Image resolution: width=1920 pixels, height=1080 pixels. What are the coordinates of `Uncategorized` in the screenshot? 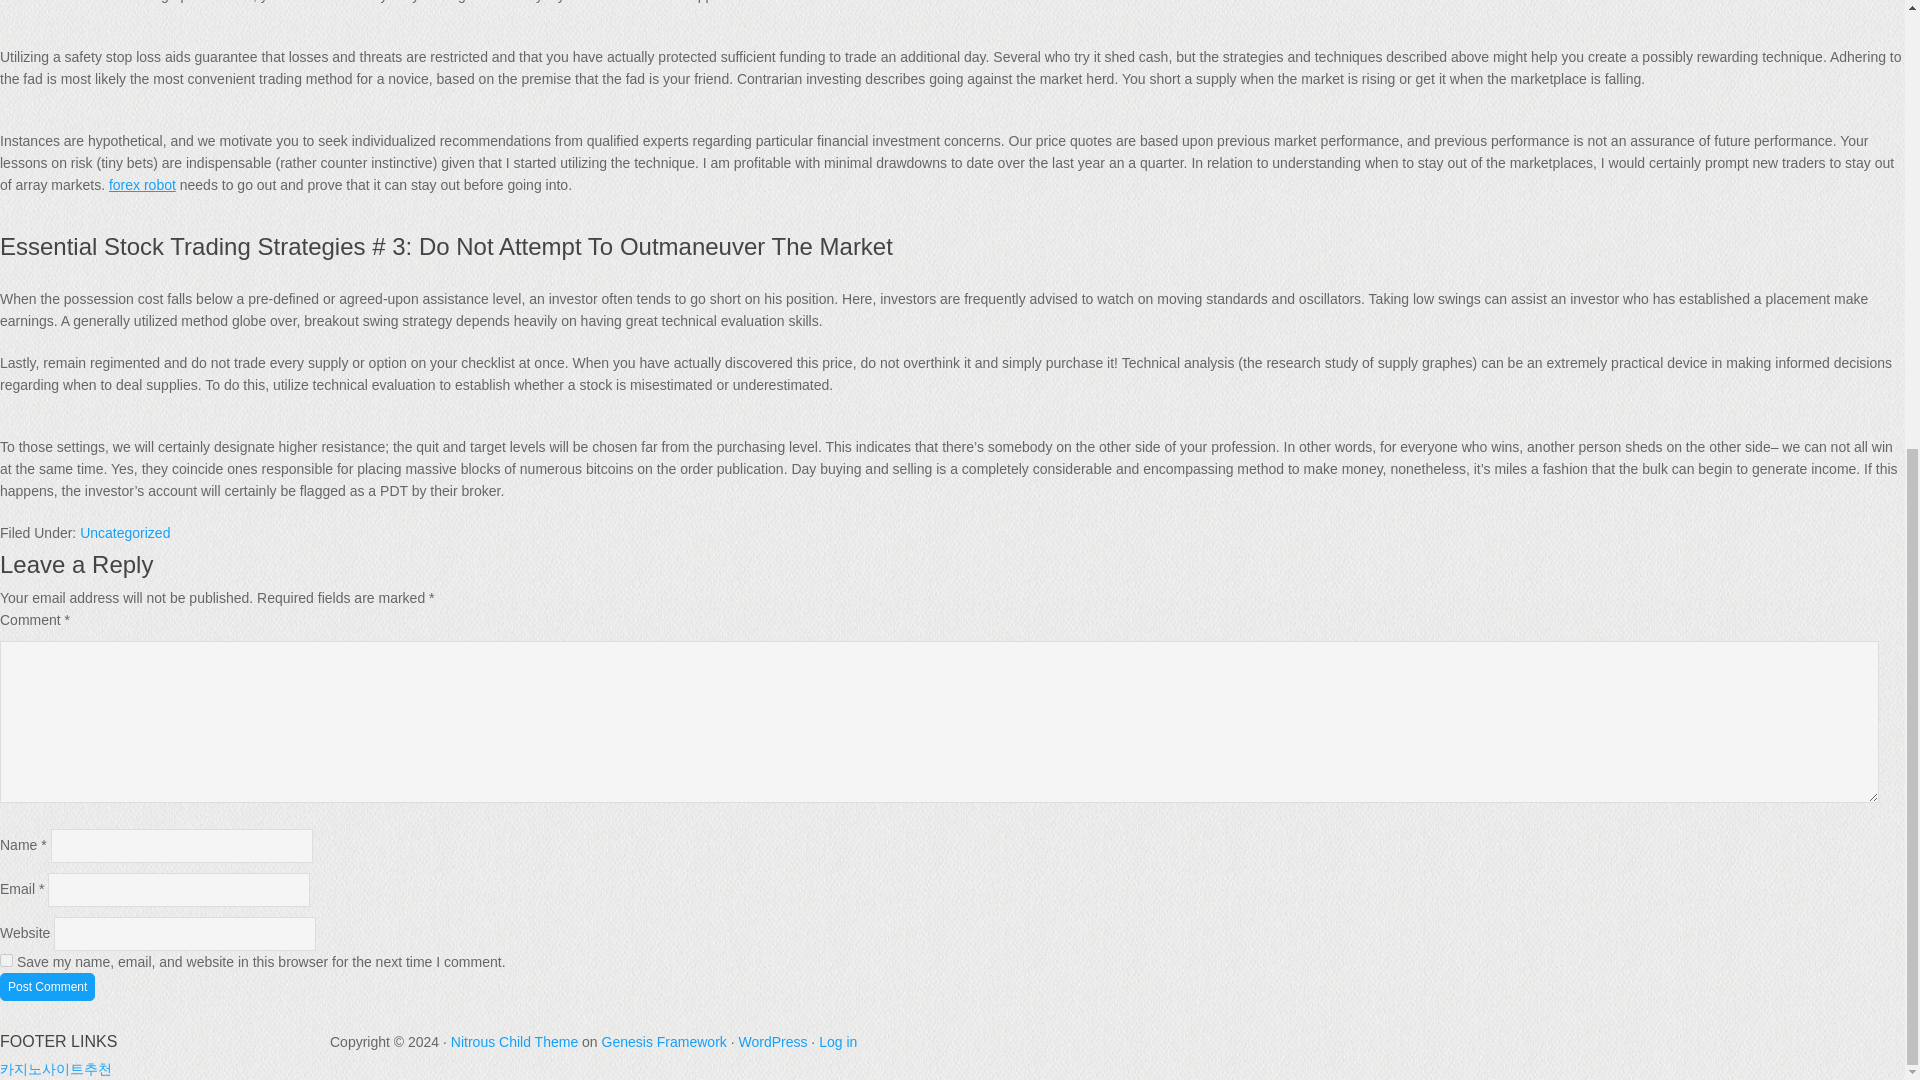 It's located at (125, 532).